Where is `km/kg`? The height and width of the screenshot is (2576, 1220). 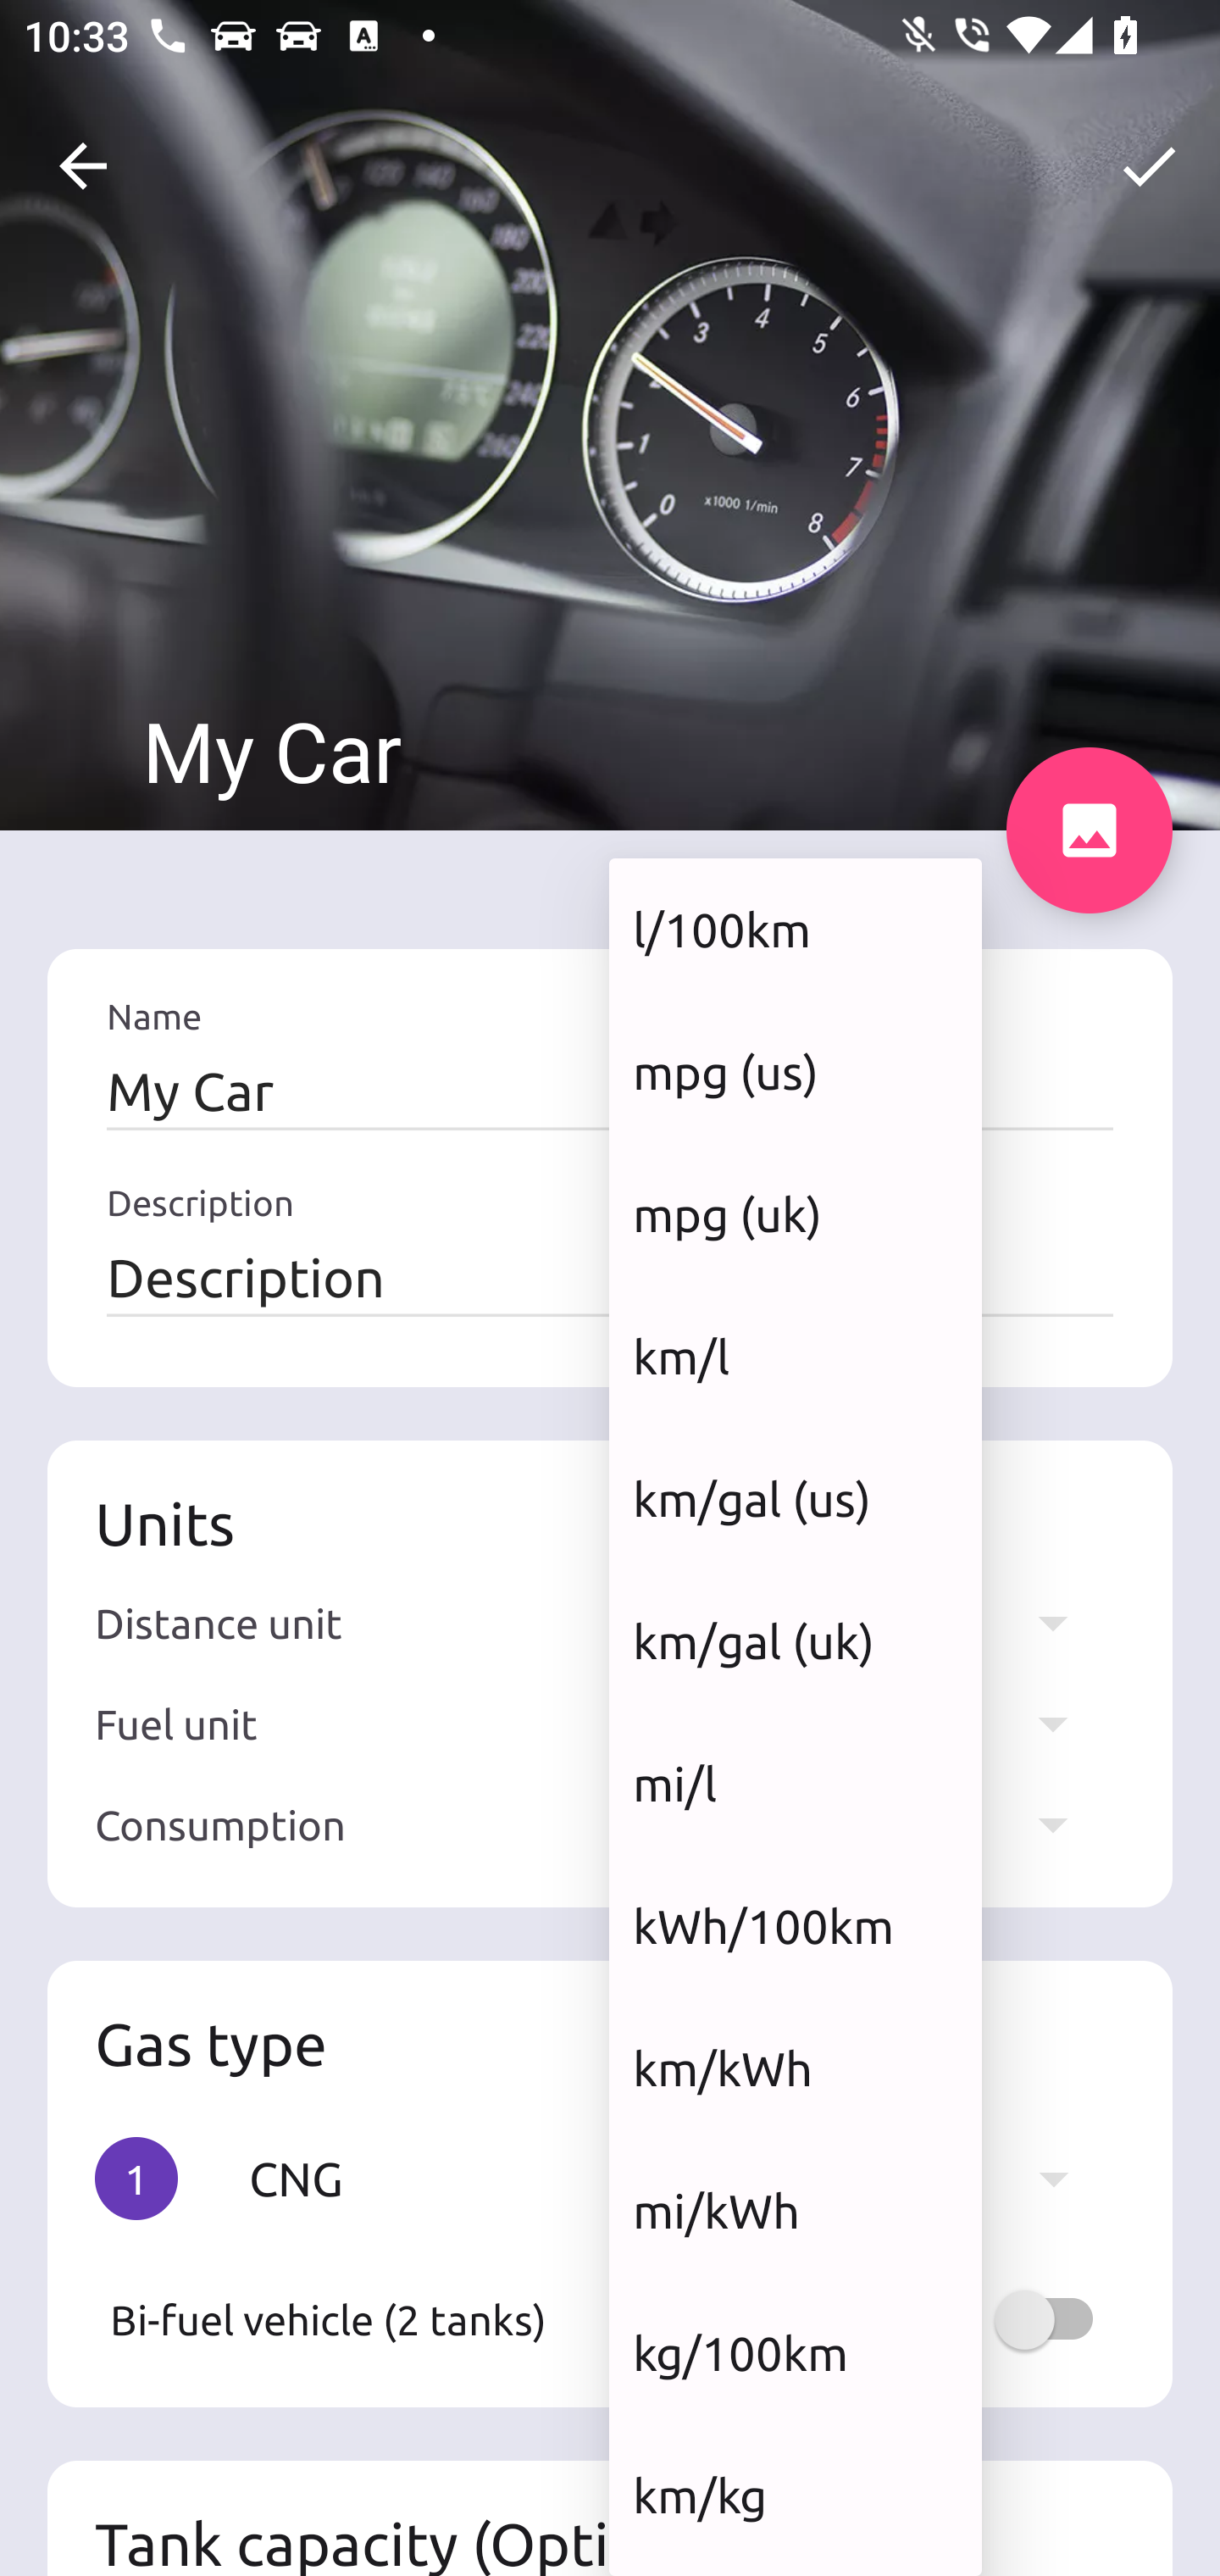 km/kg is located at coordinates (795, 2495).